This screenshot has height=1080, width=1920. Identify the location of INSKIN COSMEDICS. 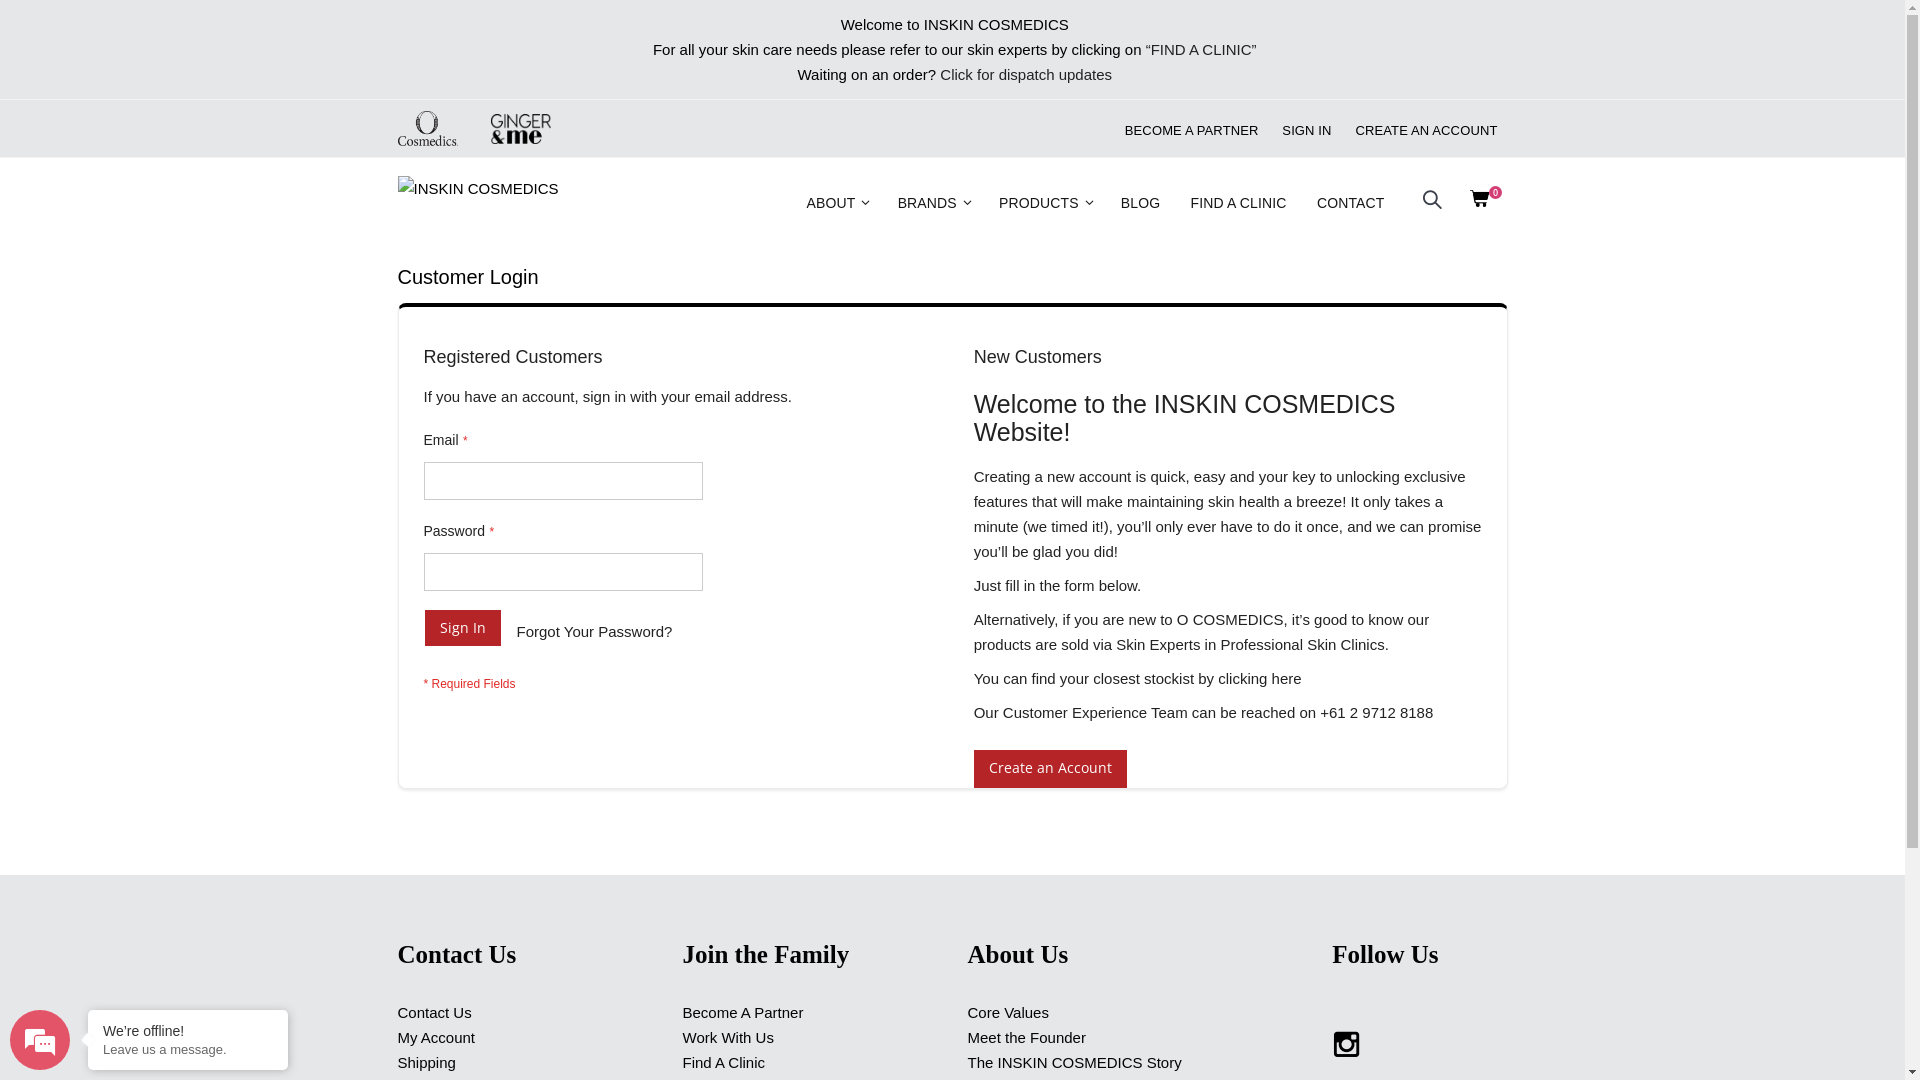
(483, 204).